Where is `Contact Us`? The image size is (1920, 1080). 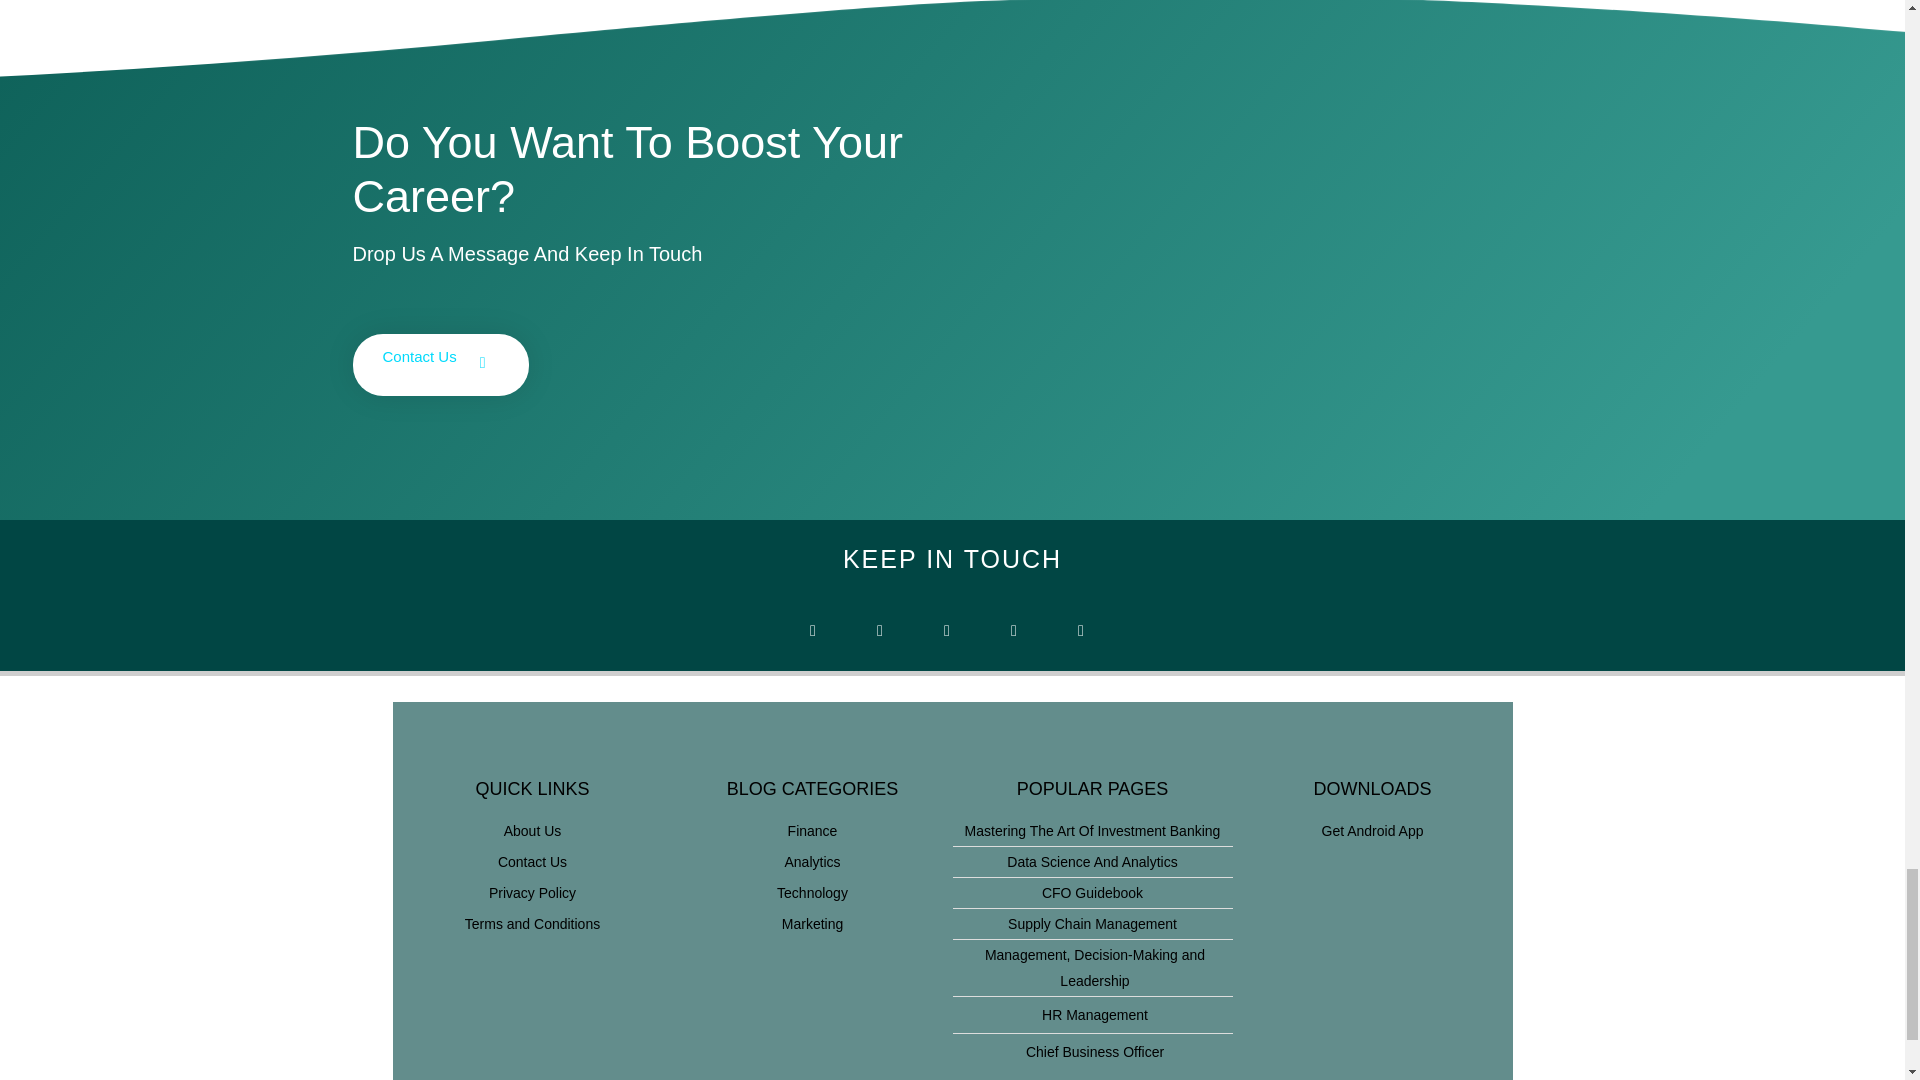 Contact Us is located at coordinates (532, 861).